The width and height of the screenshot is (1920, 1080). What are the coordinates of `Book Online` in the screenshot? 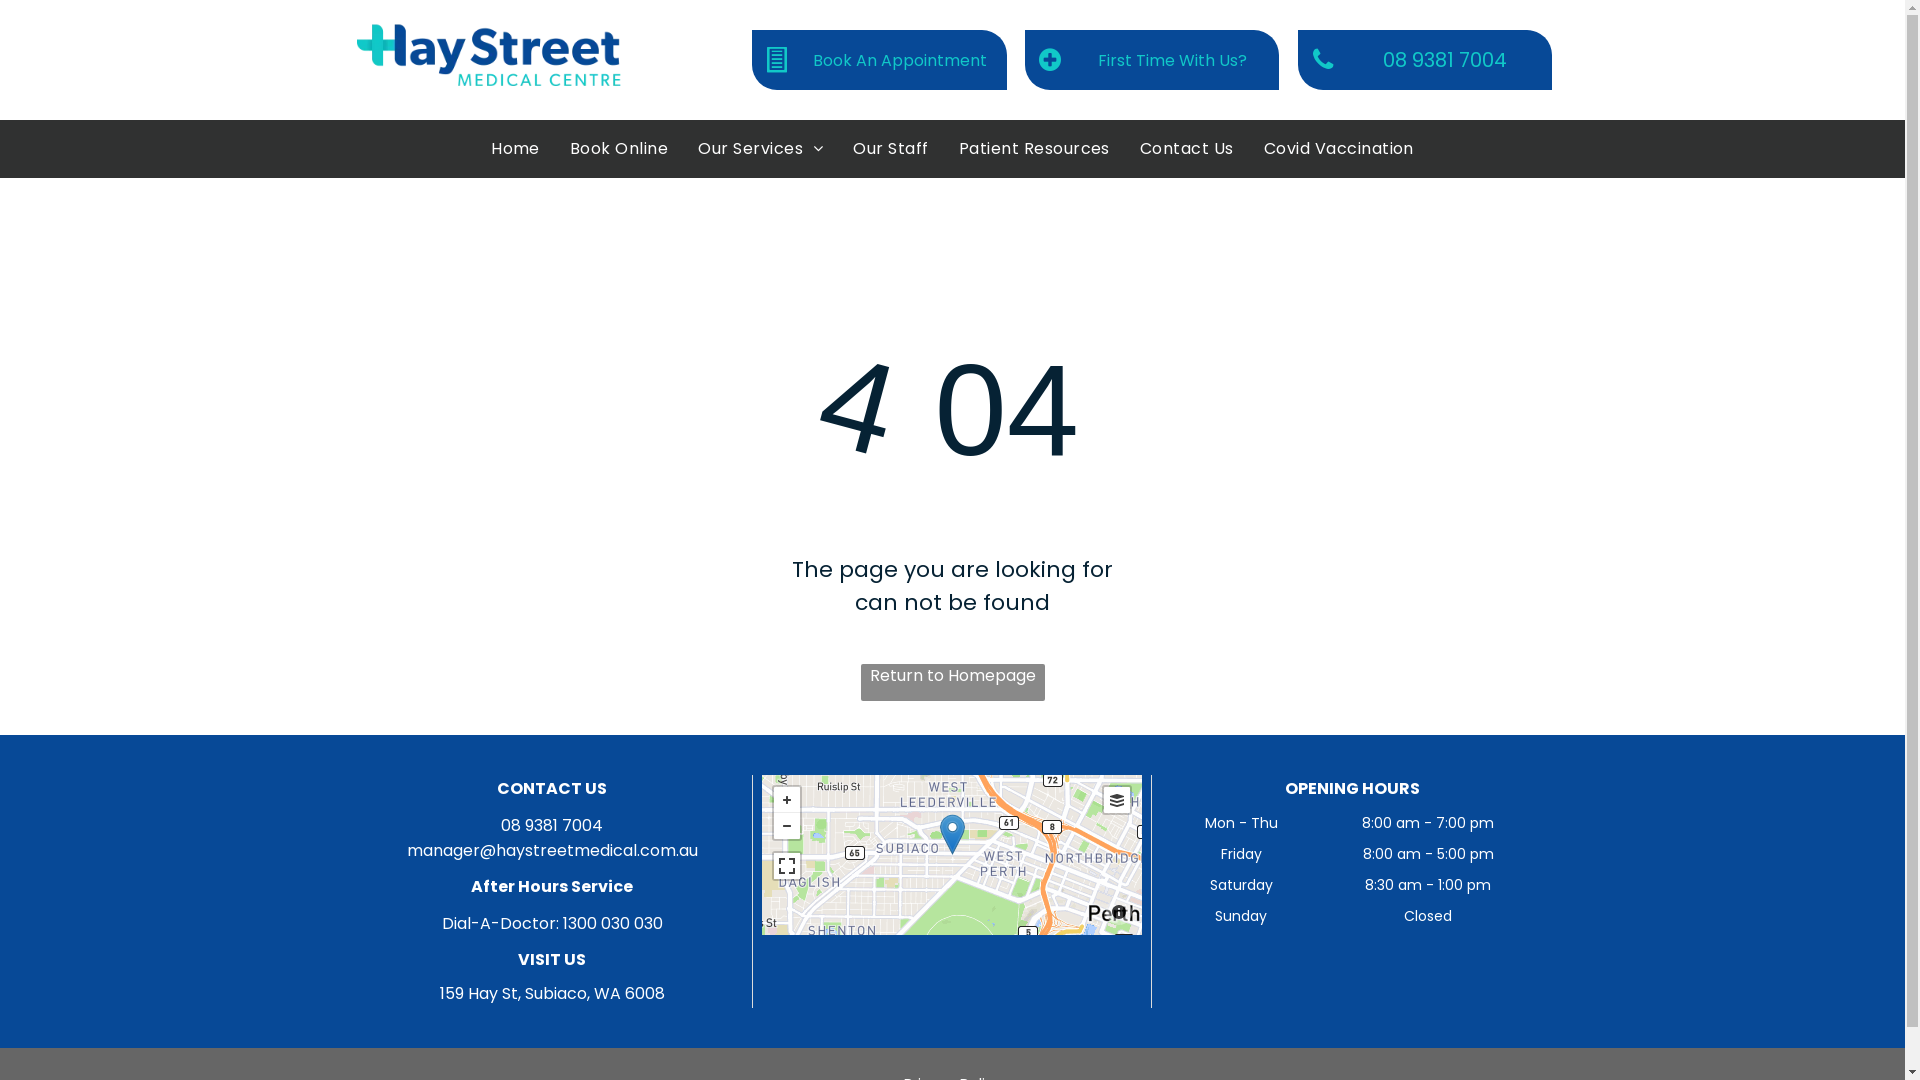 It's located at (619, 149).